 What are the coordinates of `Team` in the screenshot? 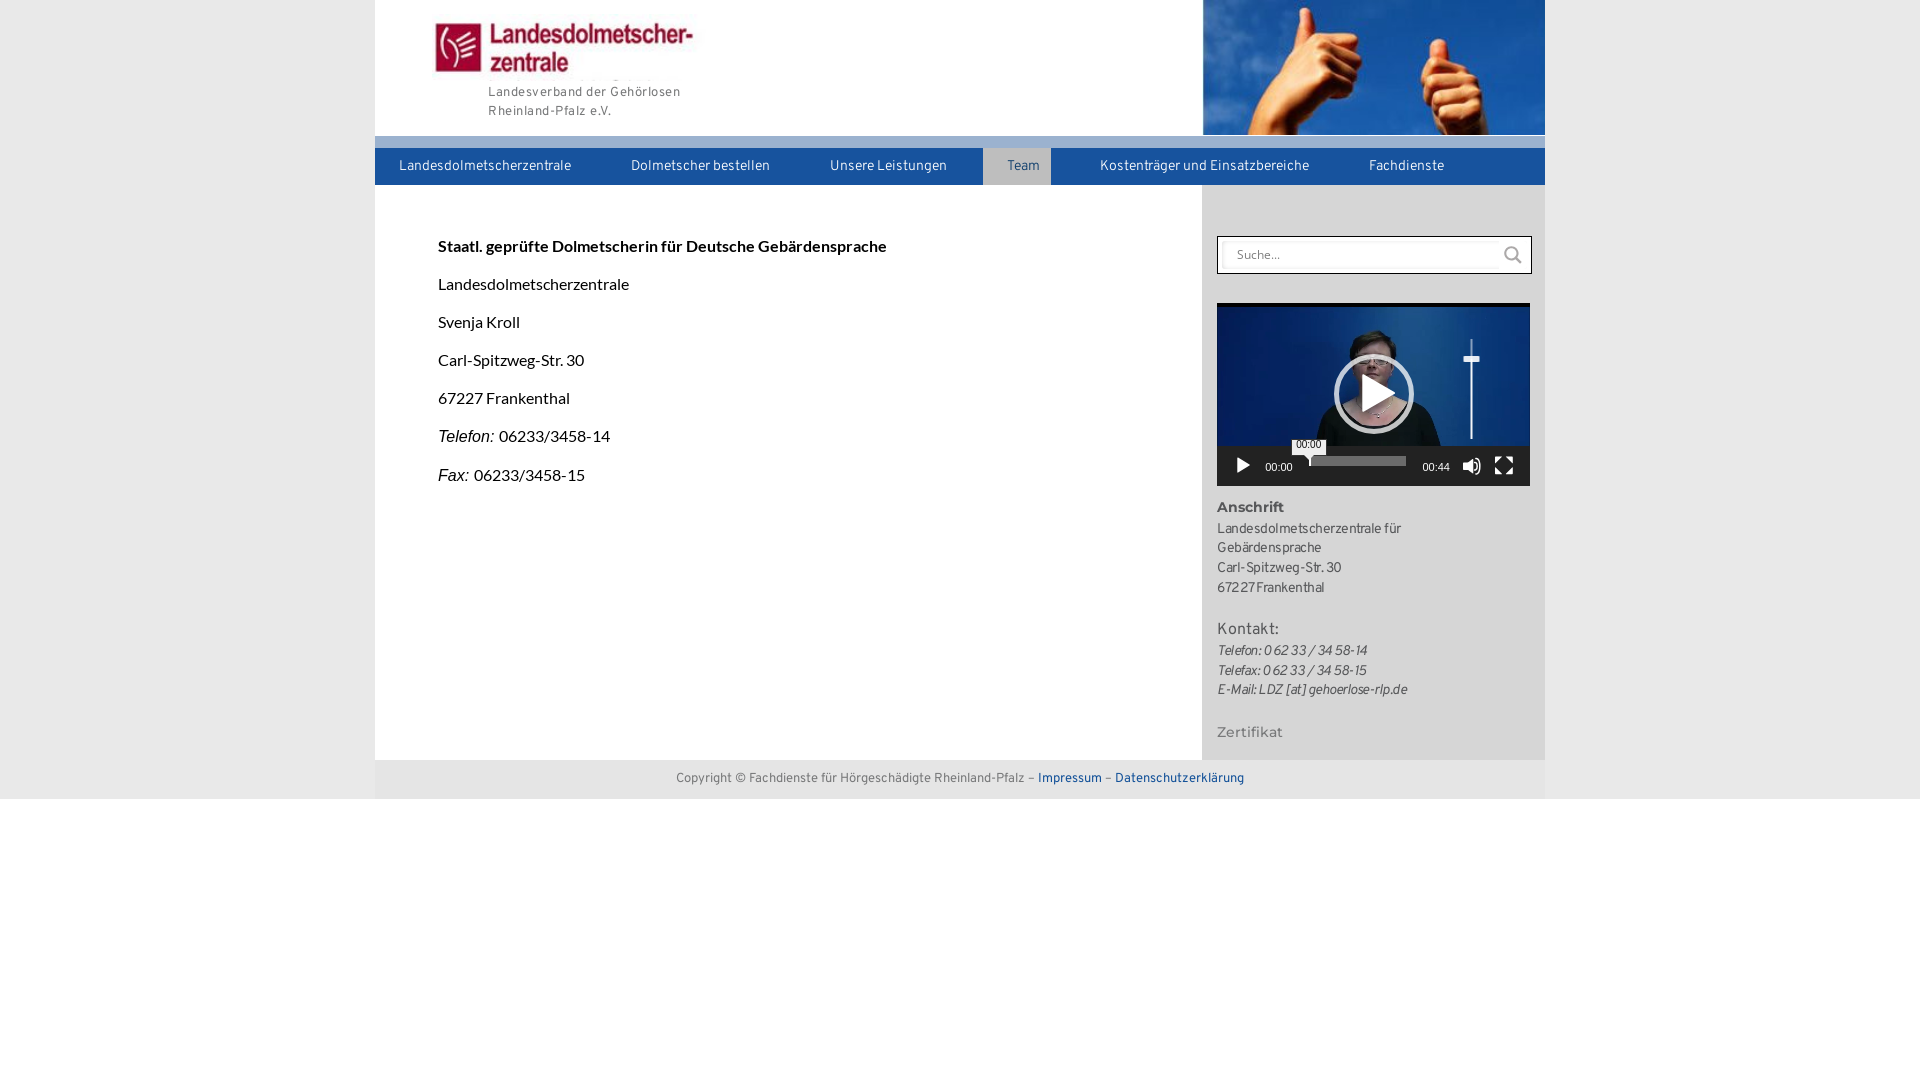 It's located at (1017, 166).